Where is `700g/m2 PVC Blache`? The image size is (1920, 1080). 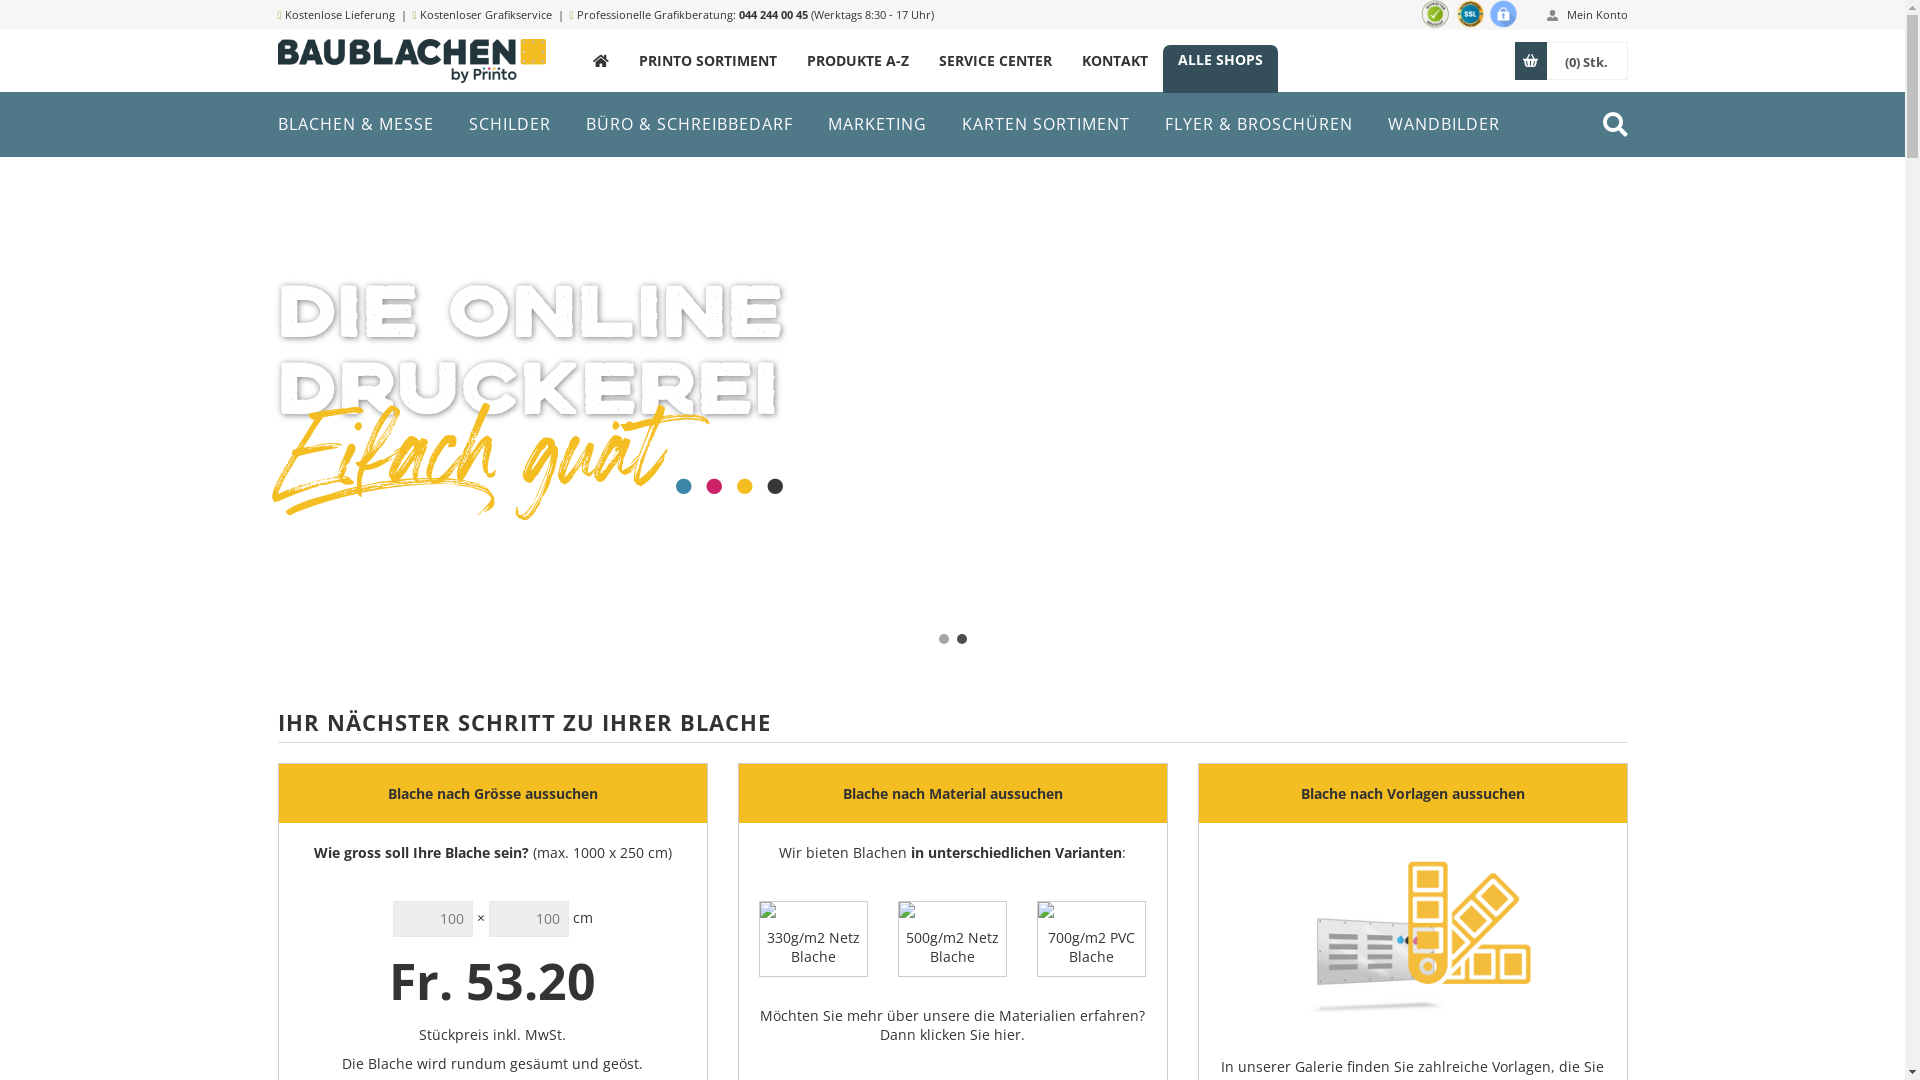
700g/m2 PVC Blache is located at coordinates (1092, 939).